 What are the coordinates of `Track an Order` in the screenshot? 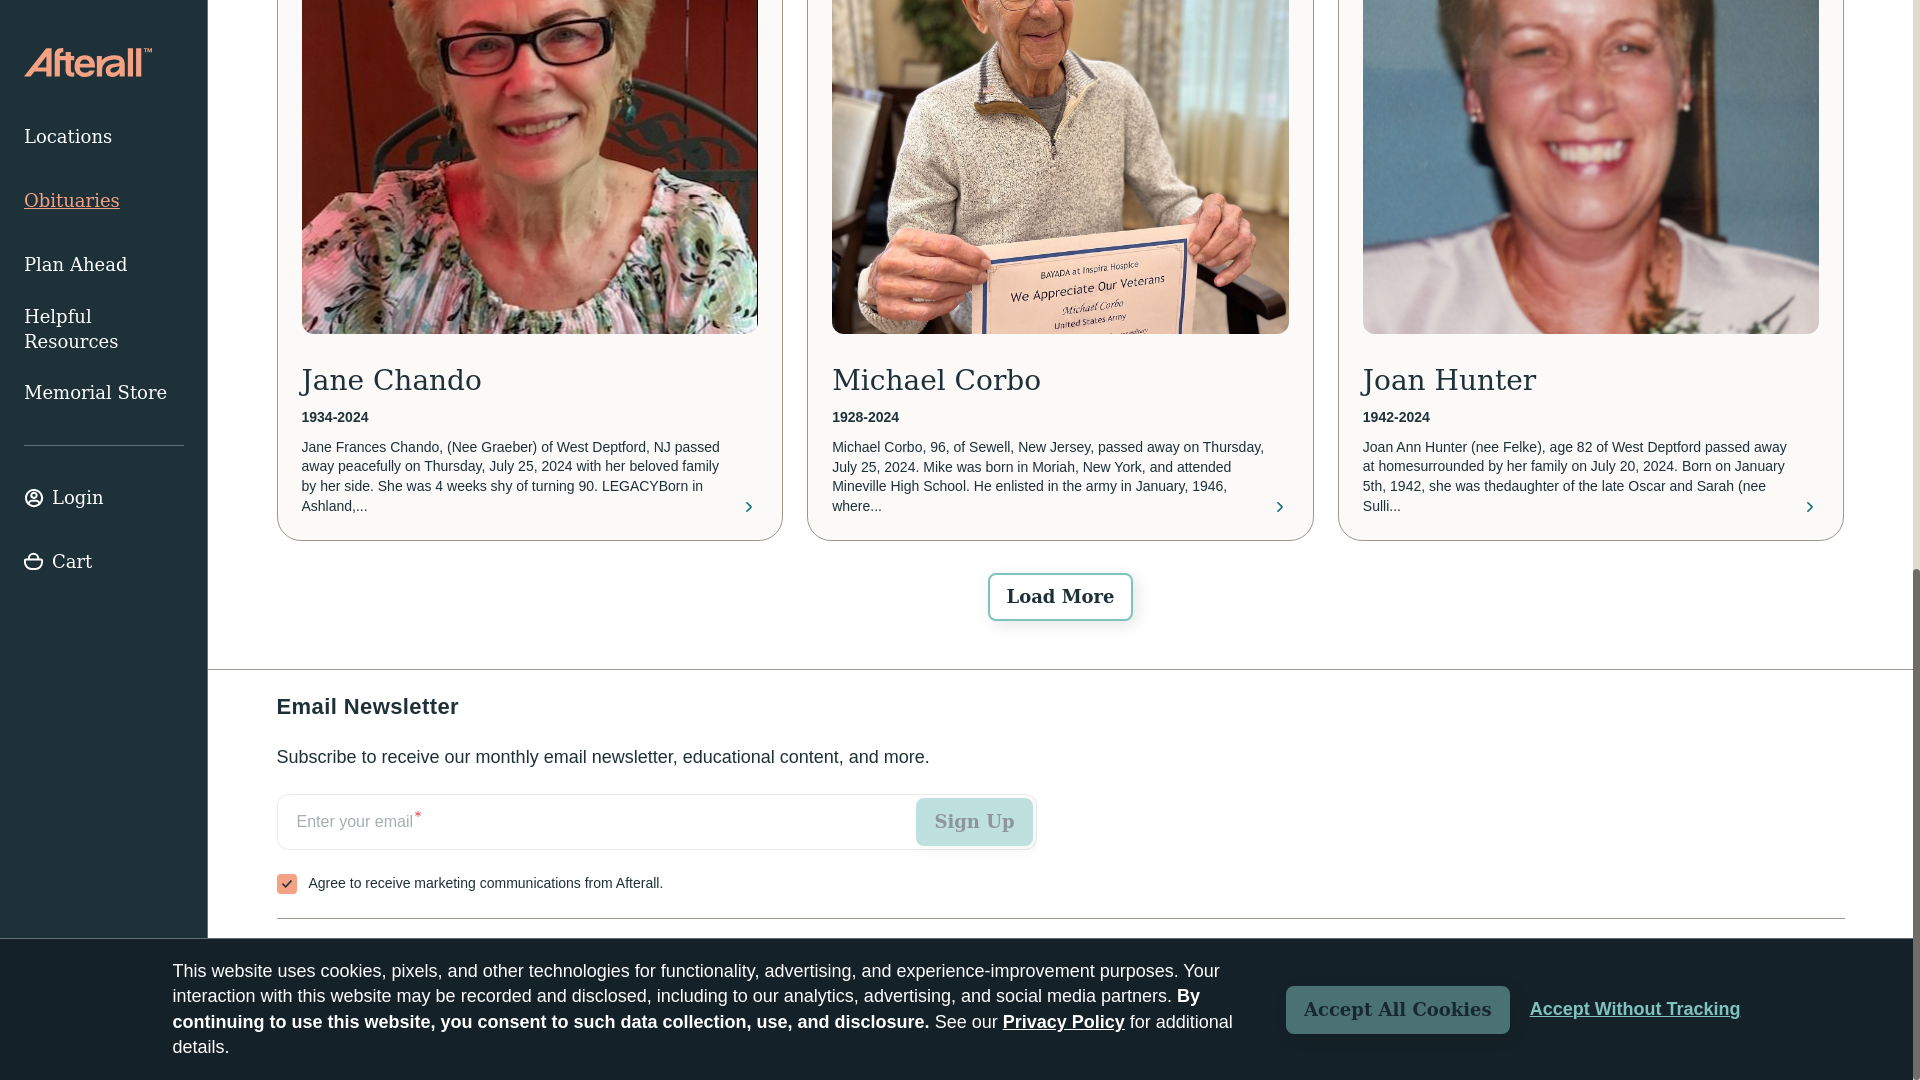 It's located at (340, 955).